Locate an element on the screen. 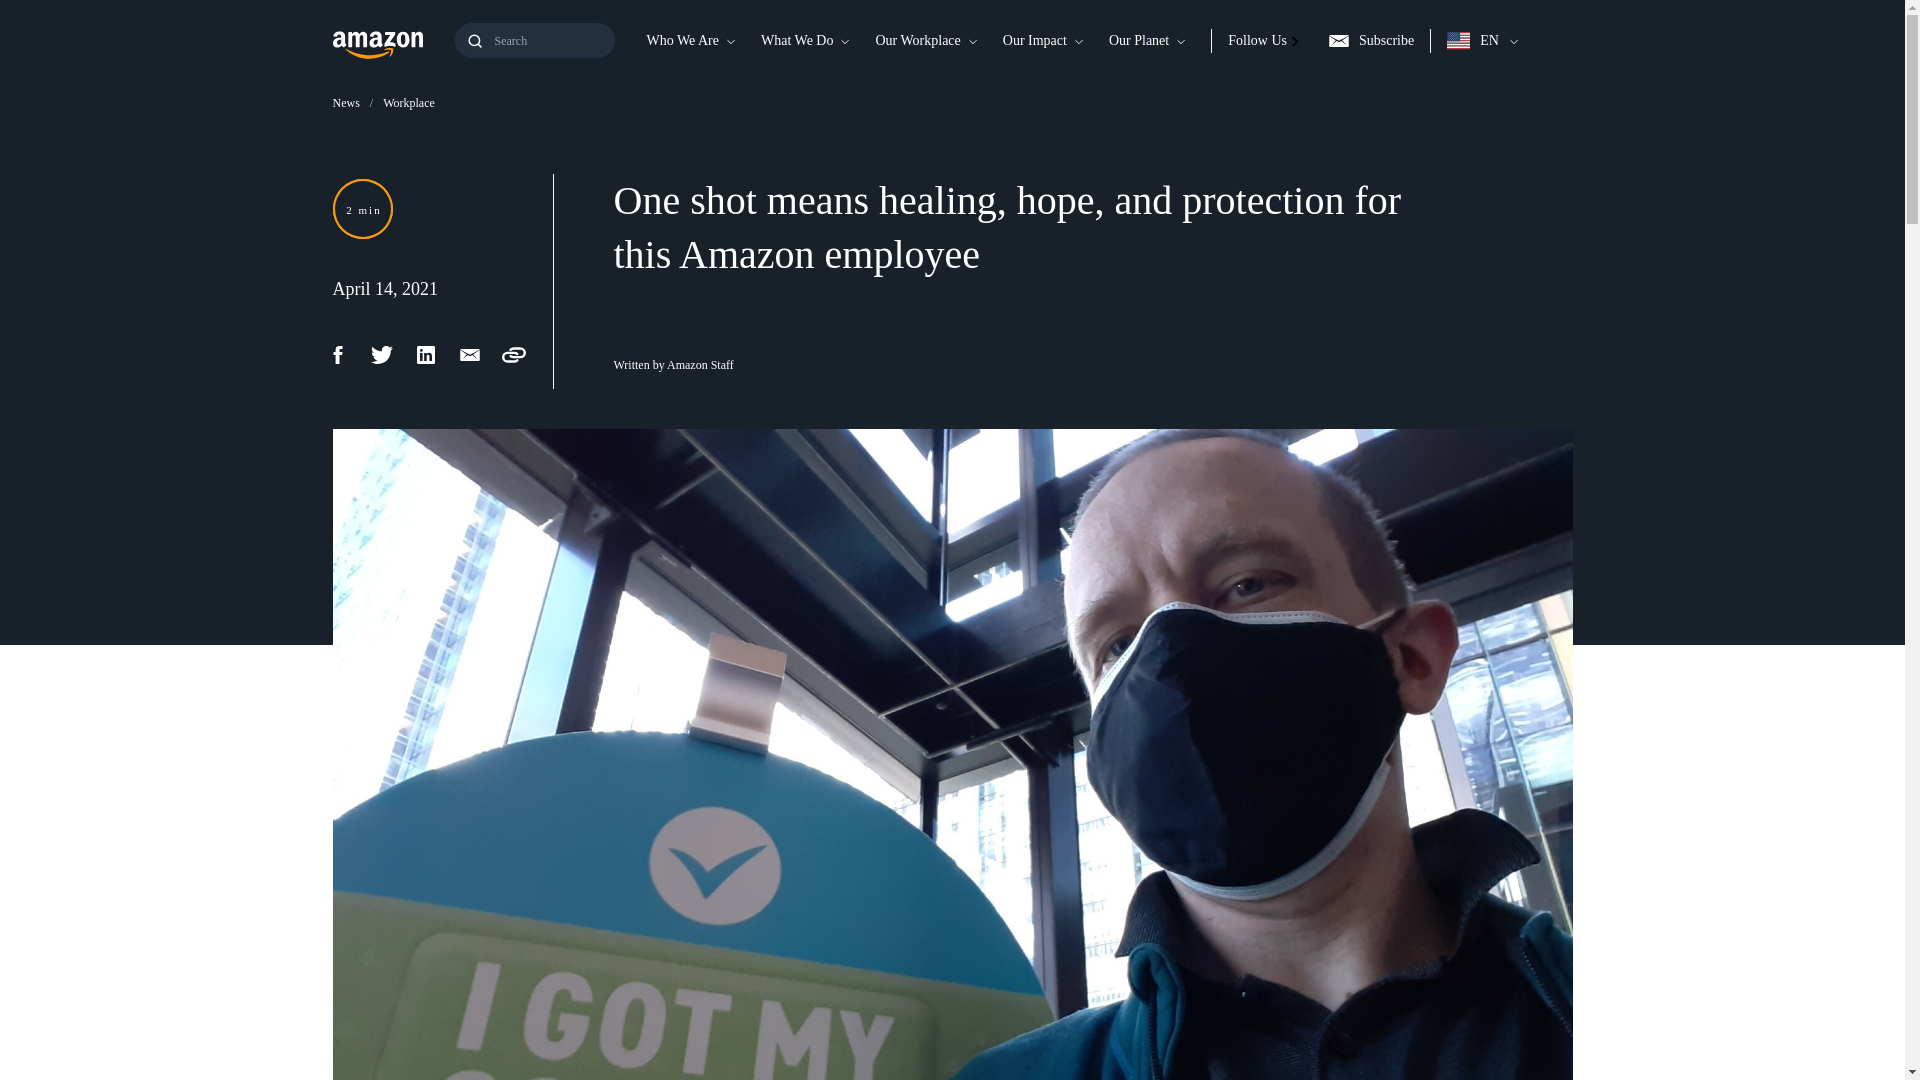 The width and height of the screenshot is (1920, 1080). Twitter Share is located at coordinates (392, 355).